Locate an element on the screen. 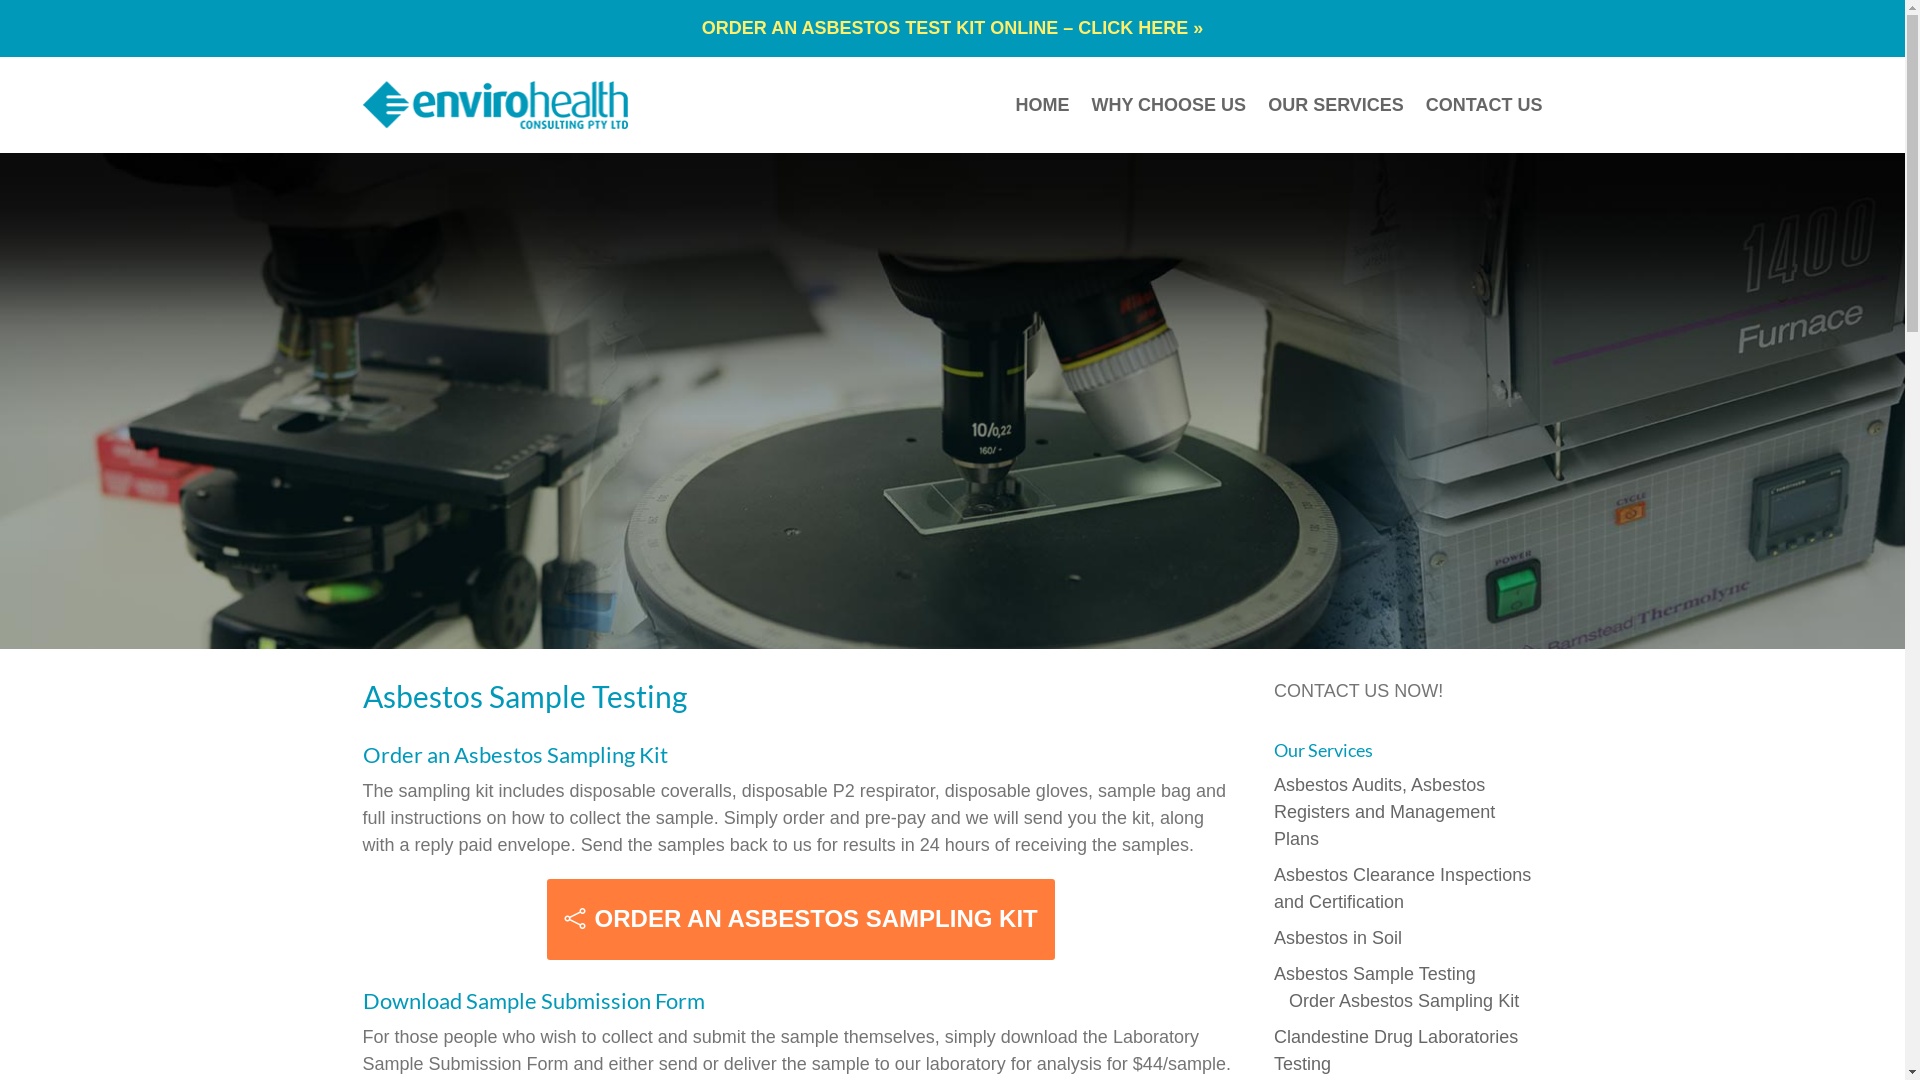 This screenshot has height=1080, width=1920. Asbestos in Soil is located at coordinates (1338, 938).